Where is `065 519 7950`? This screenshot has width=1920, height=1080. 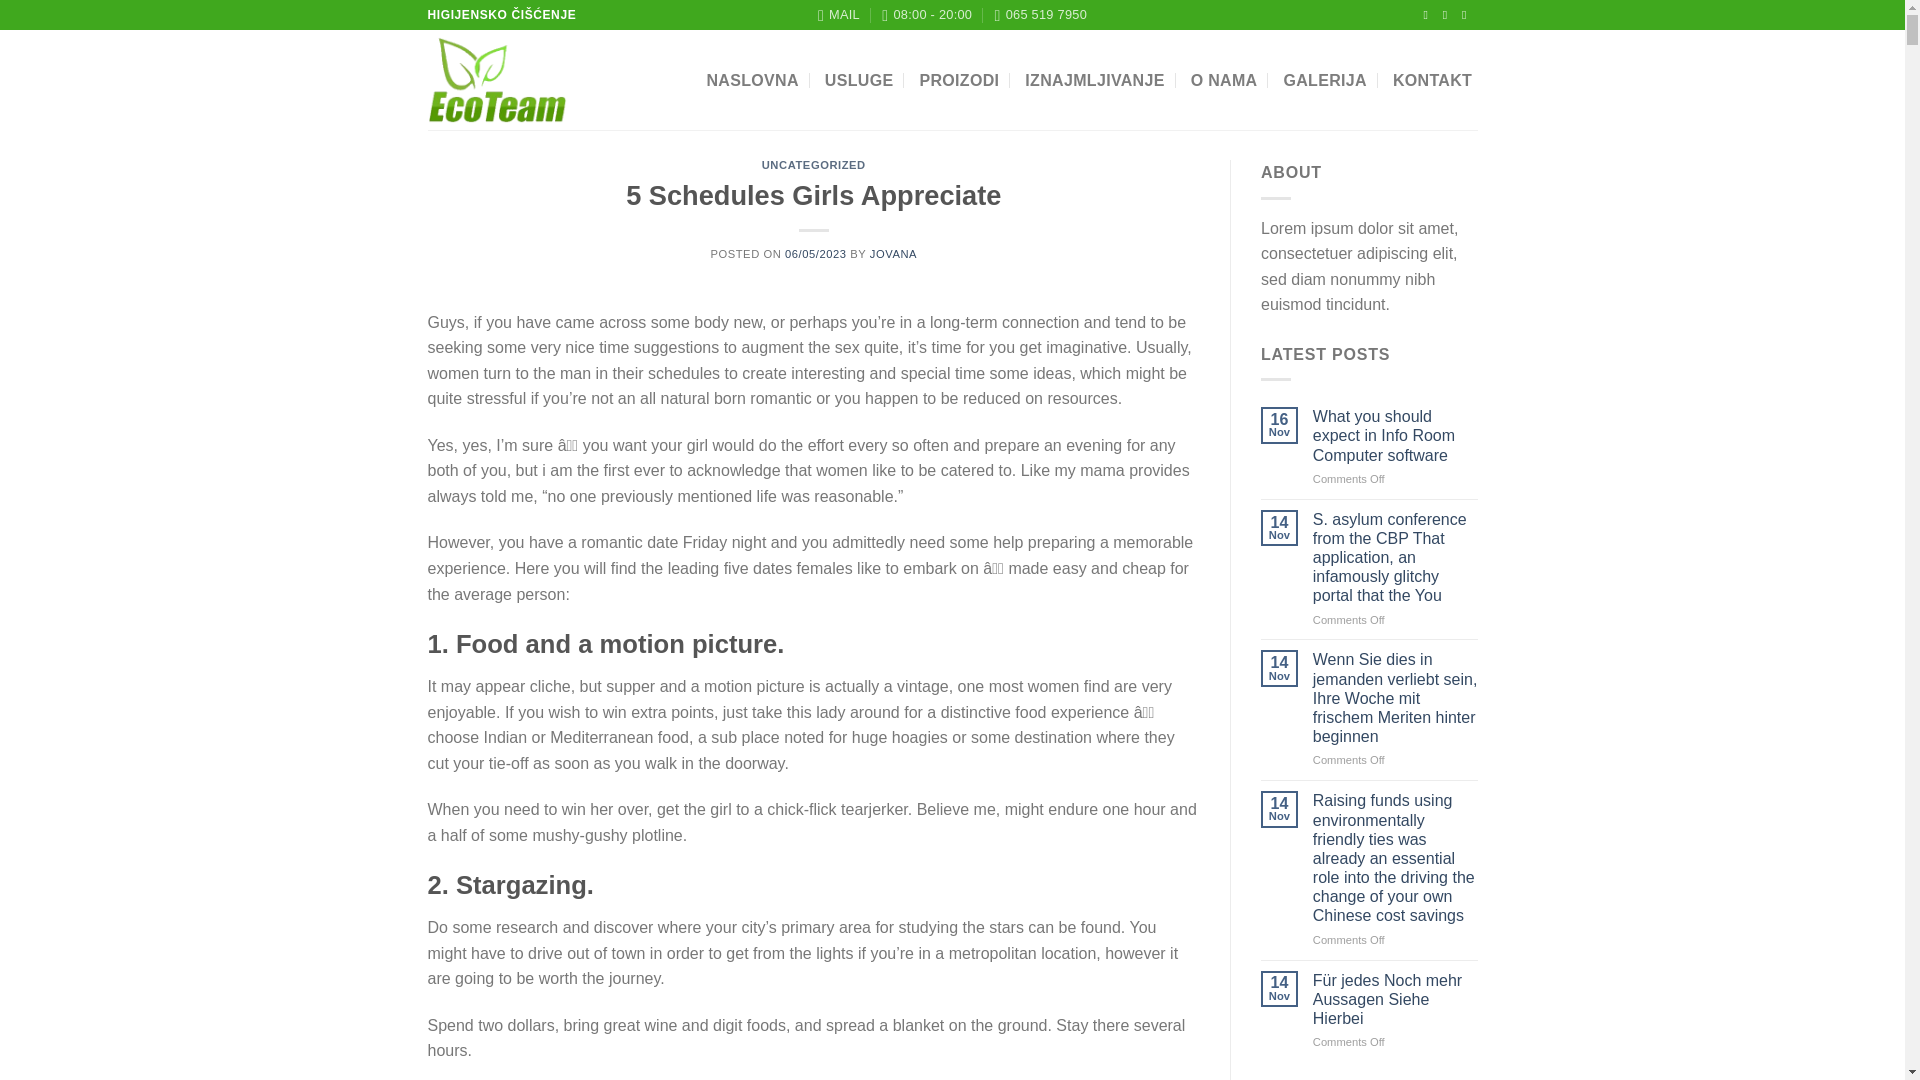
065 519 7950 is located at coordinates (1040, 15).